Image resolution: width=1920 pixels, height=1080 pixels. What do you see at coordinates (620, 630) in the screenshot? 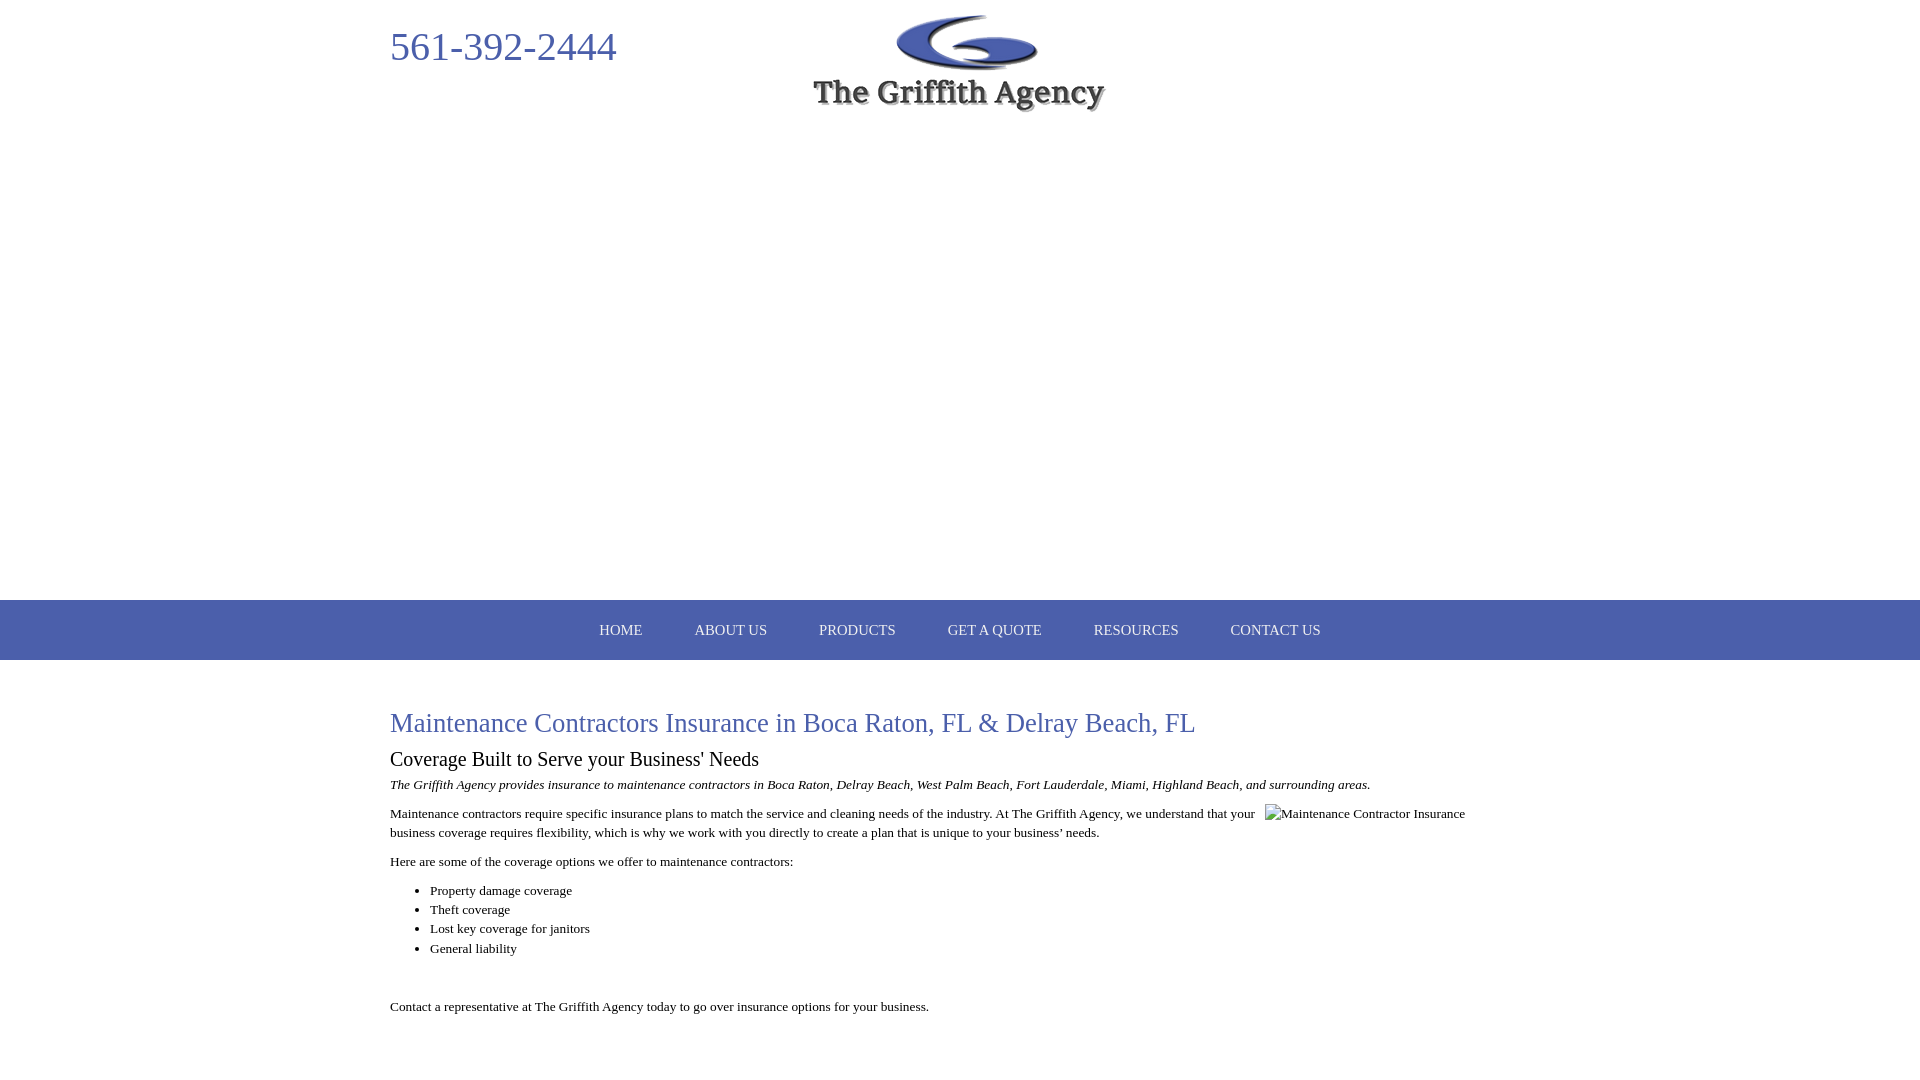
I see `561-392-2444` at bounding box center [620, 630].